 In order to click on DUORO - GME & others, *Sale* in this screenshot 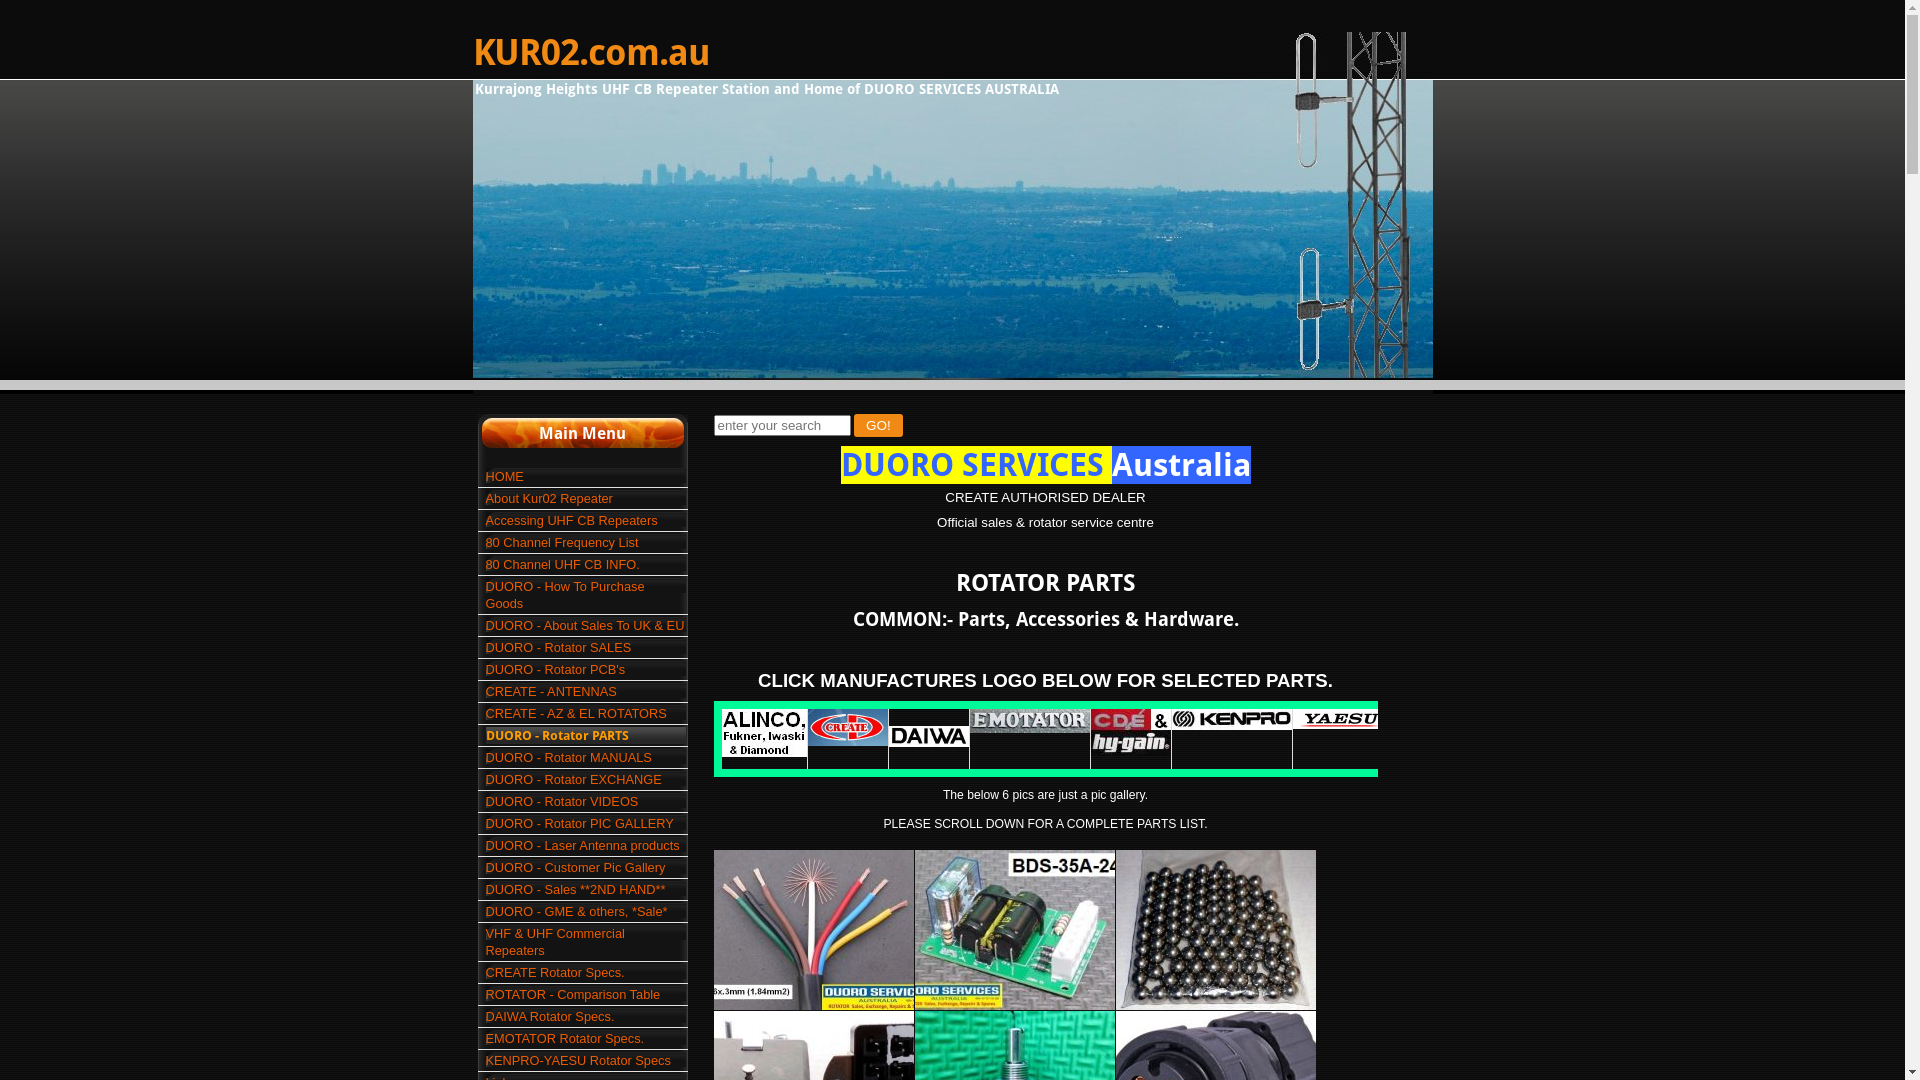, I will do `click(586, 912)`.